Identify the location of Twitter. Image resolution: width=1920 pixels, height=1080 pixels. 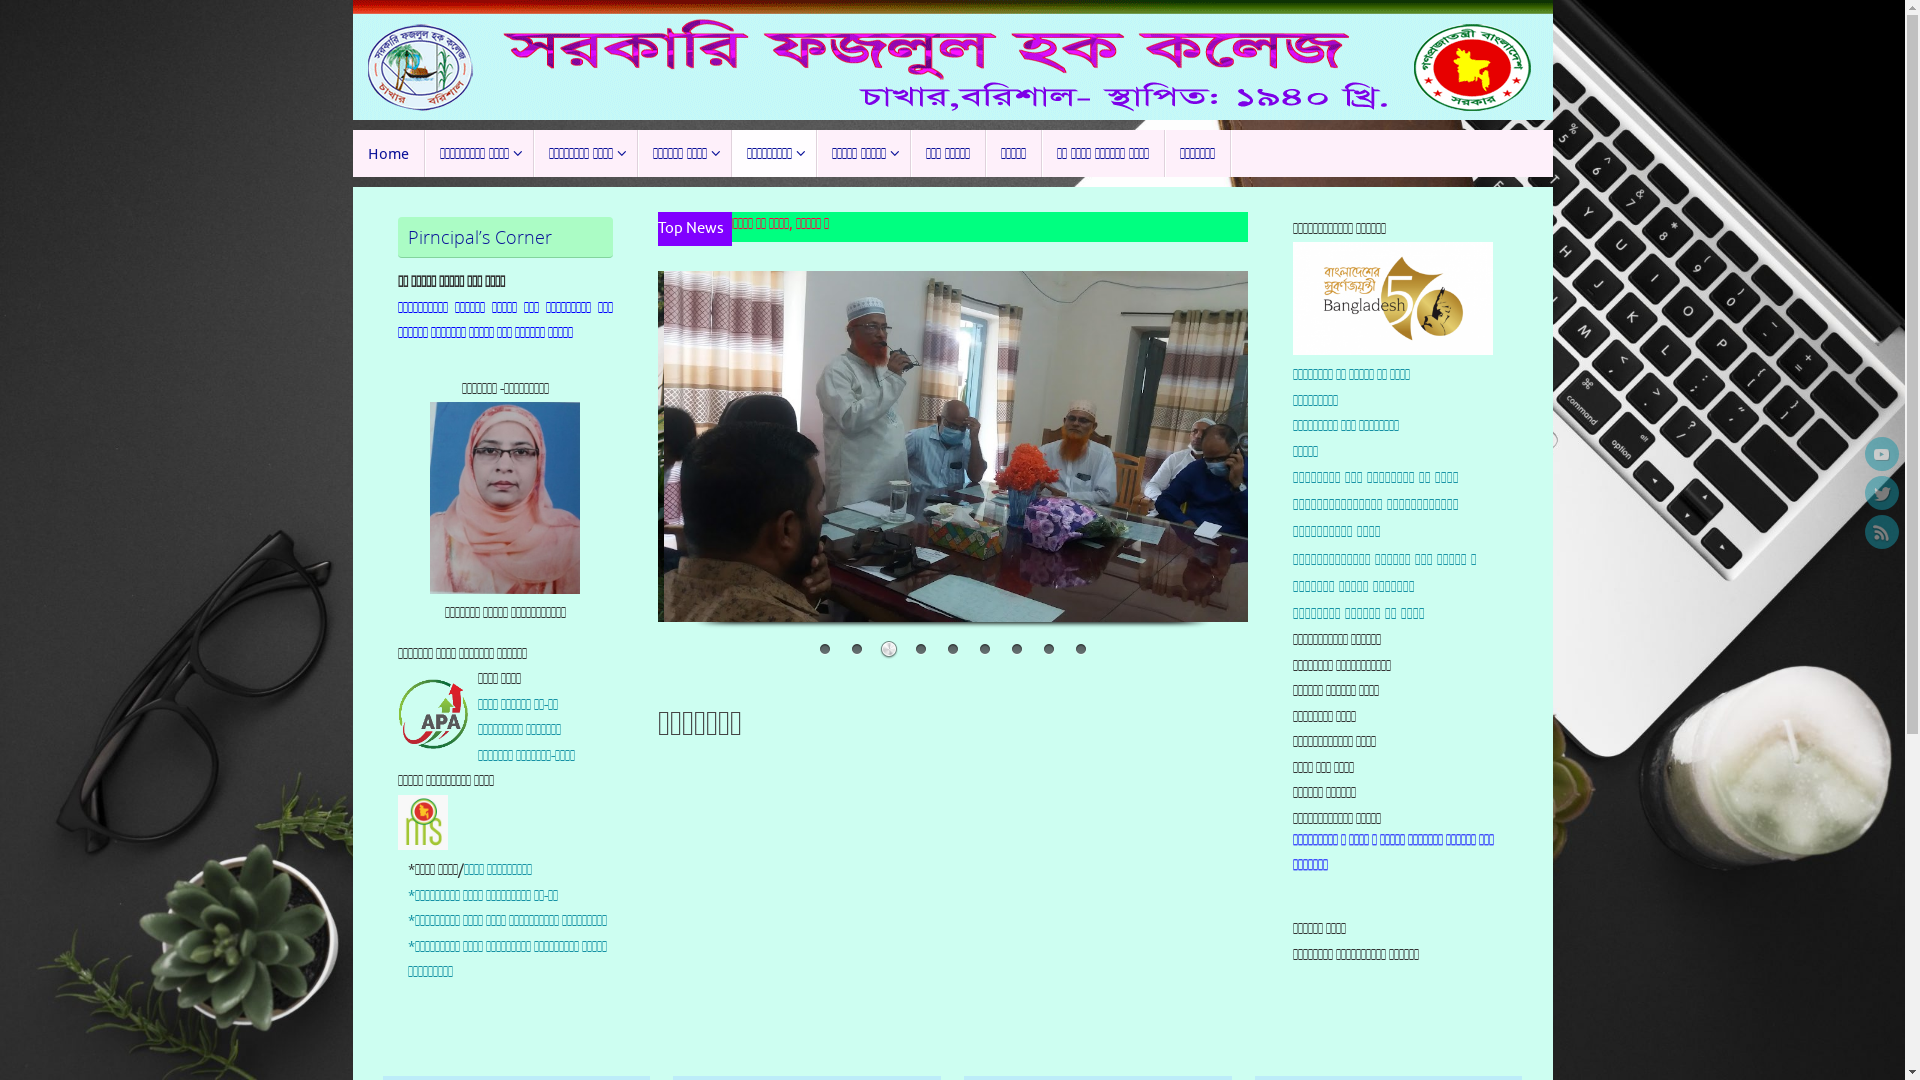
(1882, 493).